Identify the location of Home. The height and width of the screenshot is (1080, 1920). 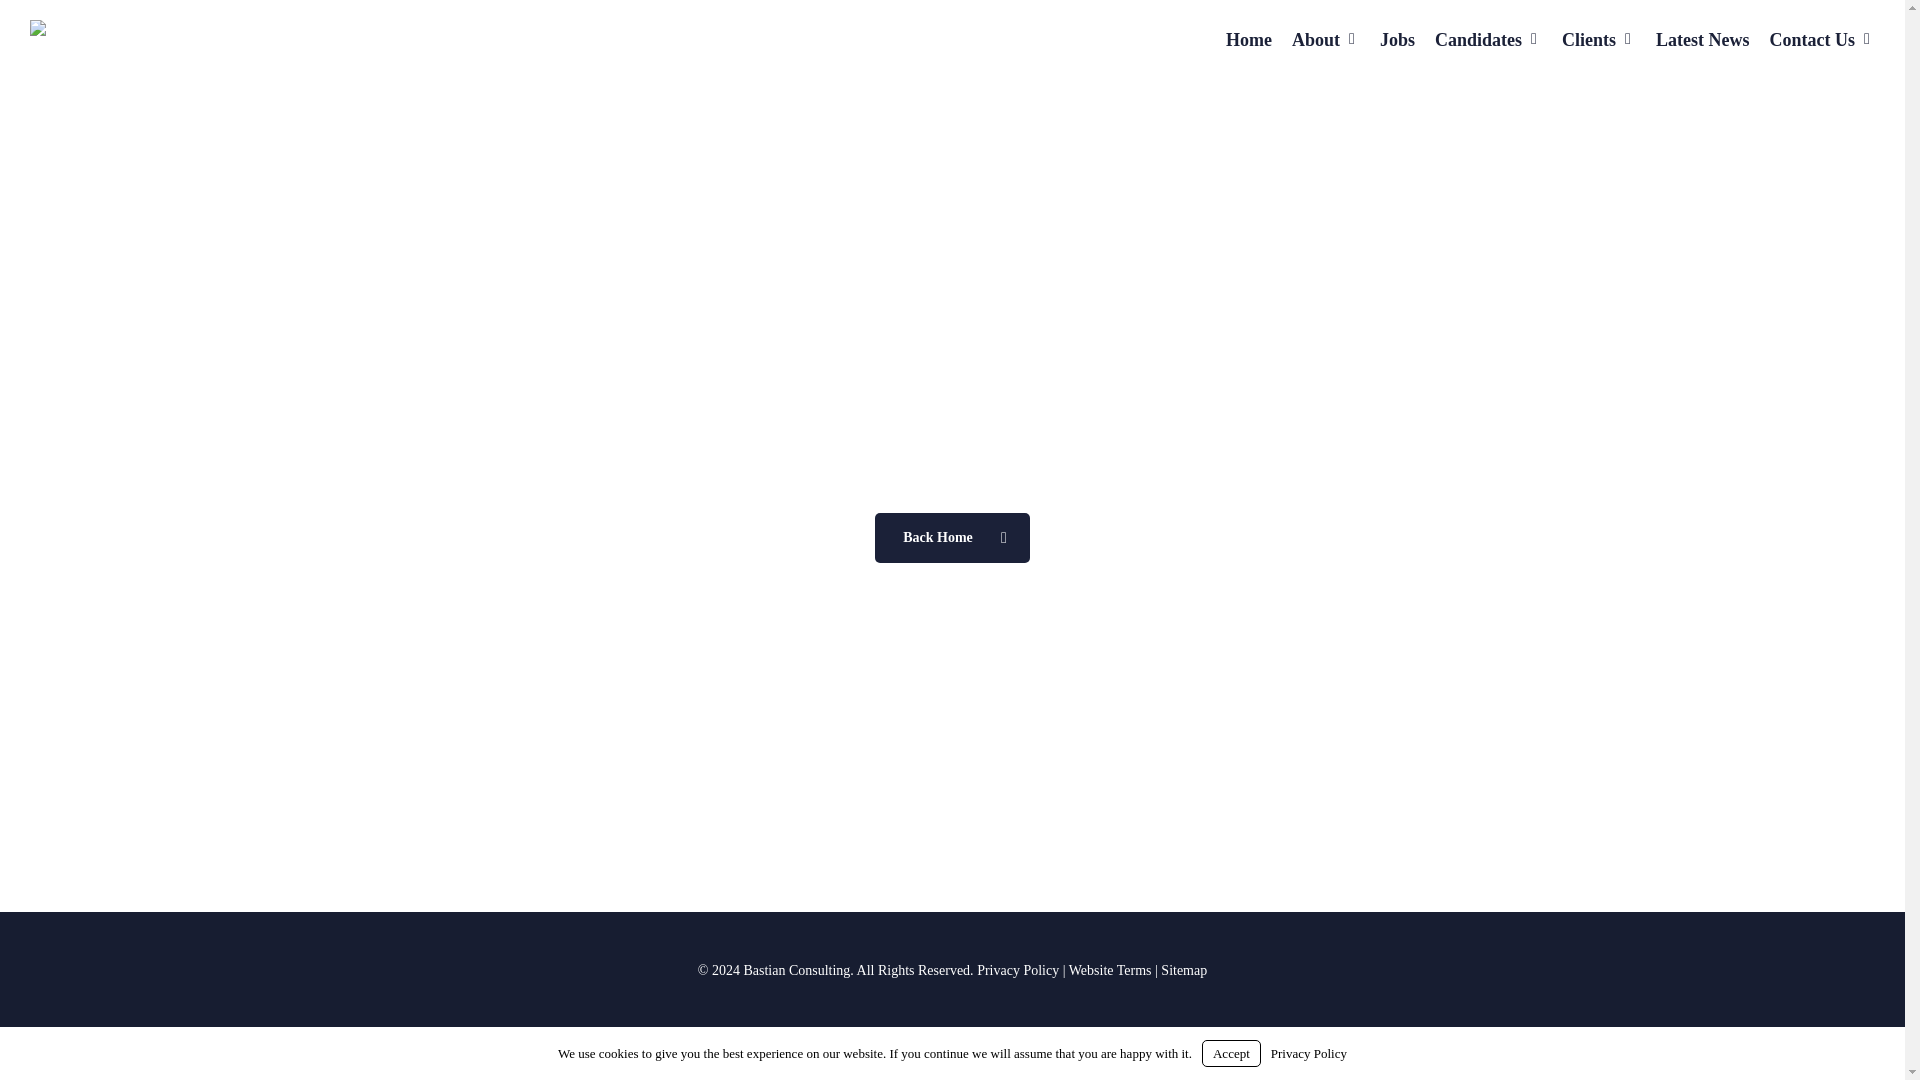
(1248, 40).